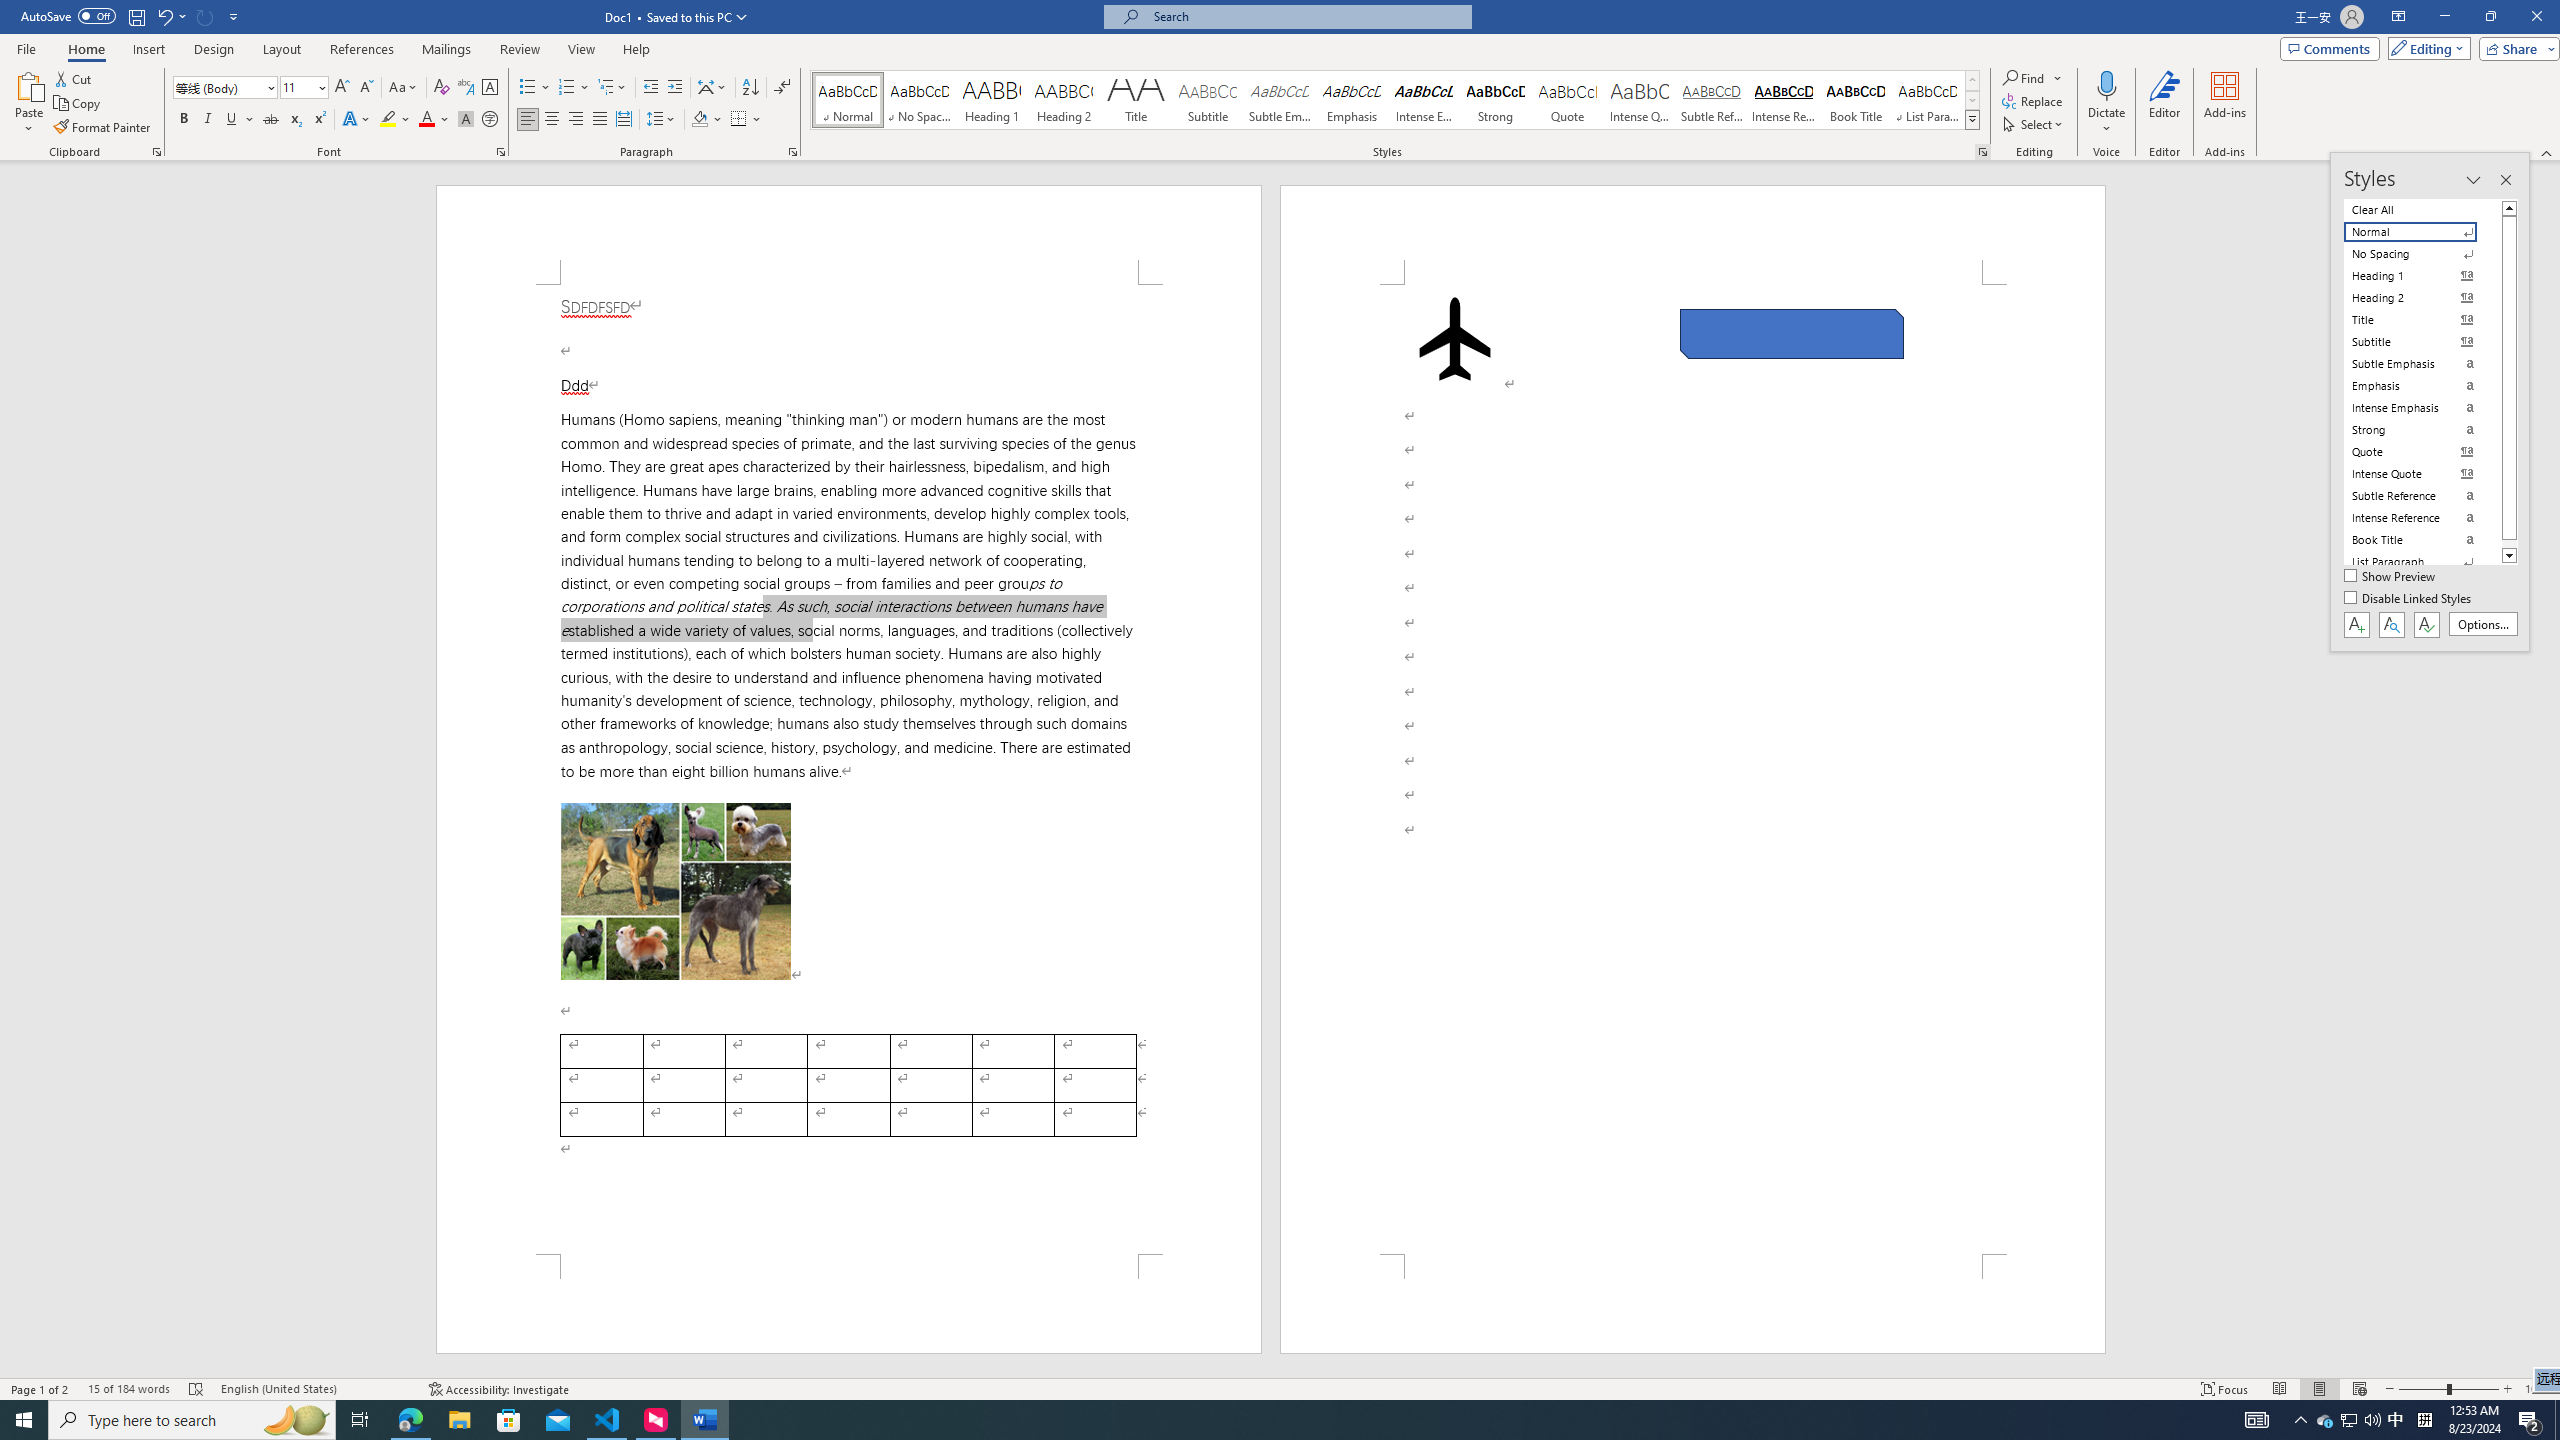  I want to click on Word Count 15 of 184 words, so click(129, 1389).